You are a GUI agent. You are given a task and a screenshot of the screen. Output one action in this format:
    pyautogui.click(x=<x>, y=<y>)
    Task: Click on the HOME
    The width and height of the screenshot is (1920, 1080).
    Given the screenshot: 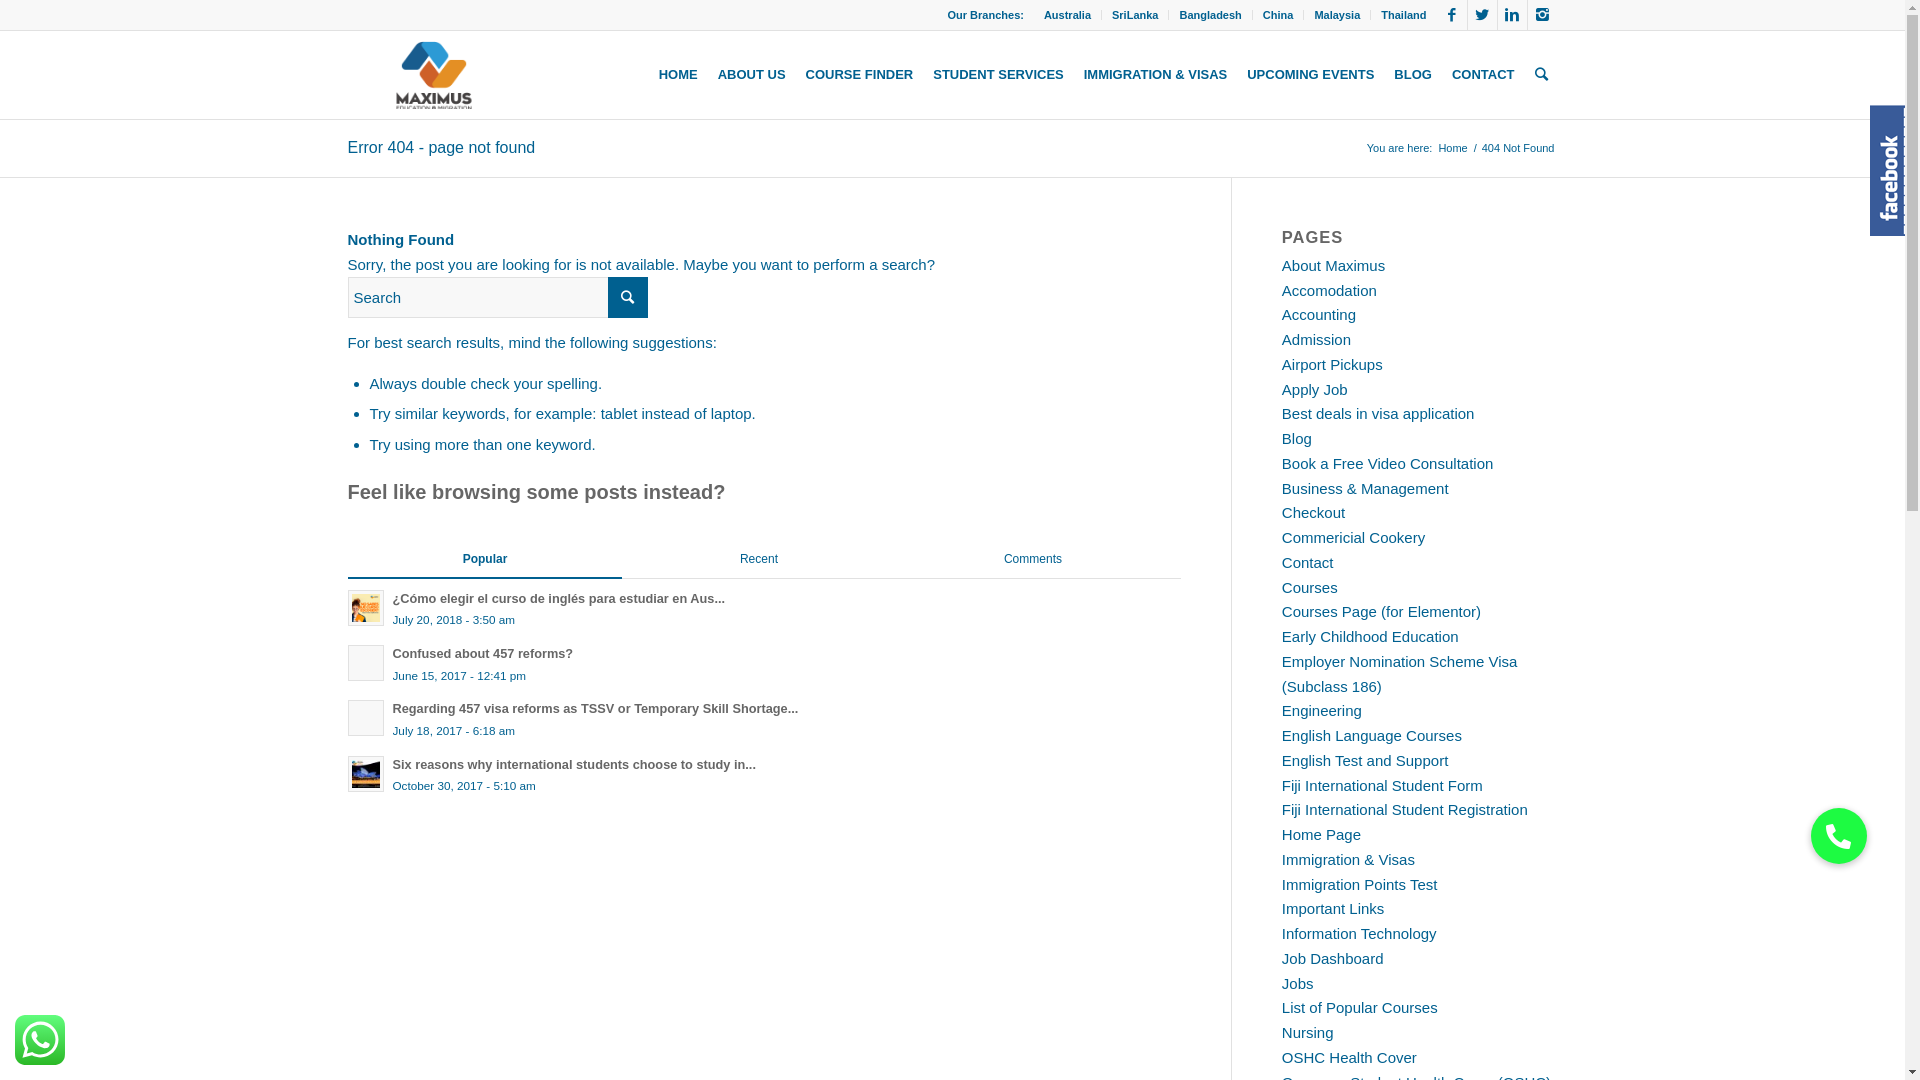 What is the action you would take?
    pyautogui.click(x=678, y=75)
    